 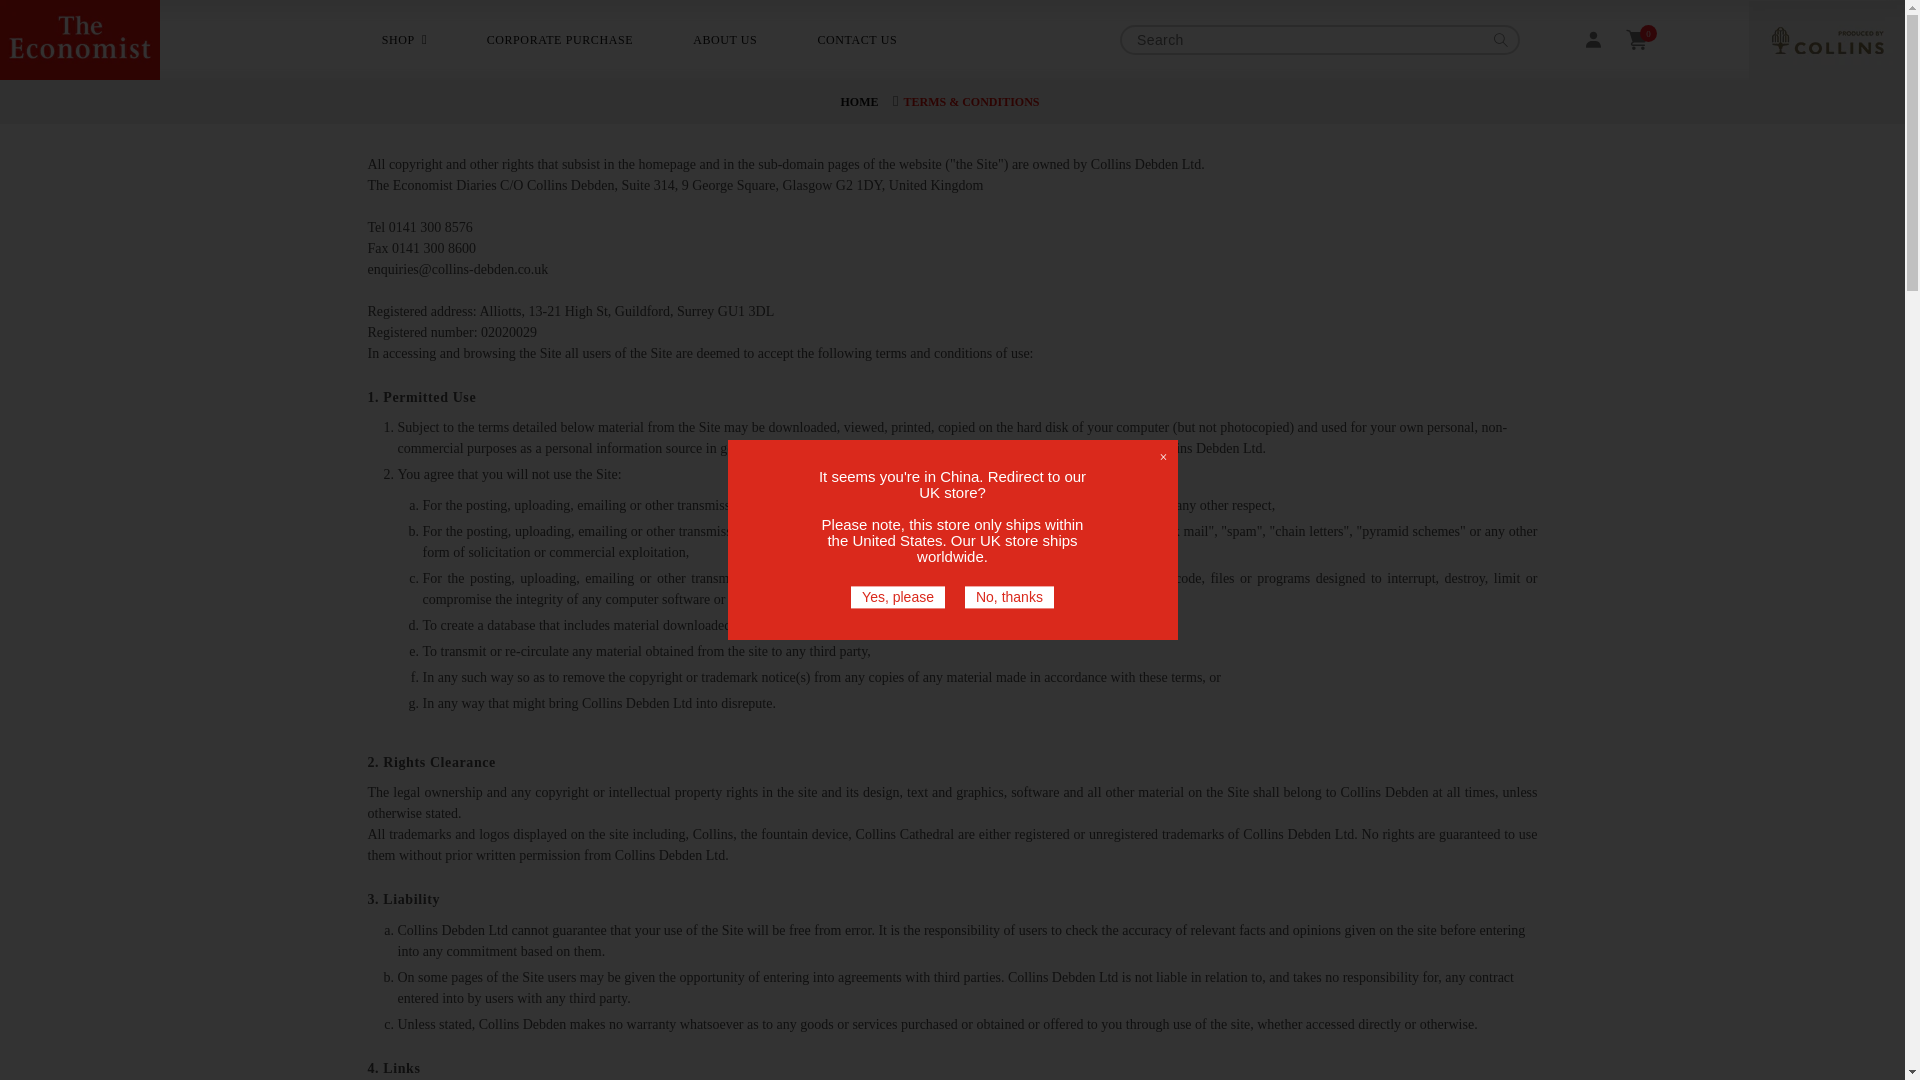 What do you see at coordinates (897, 597) in the screenshot?
I see `Yes, please` at bounding box center [897, 597].